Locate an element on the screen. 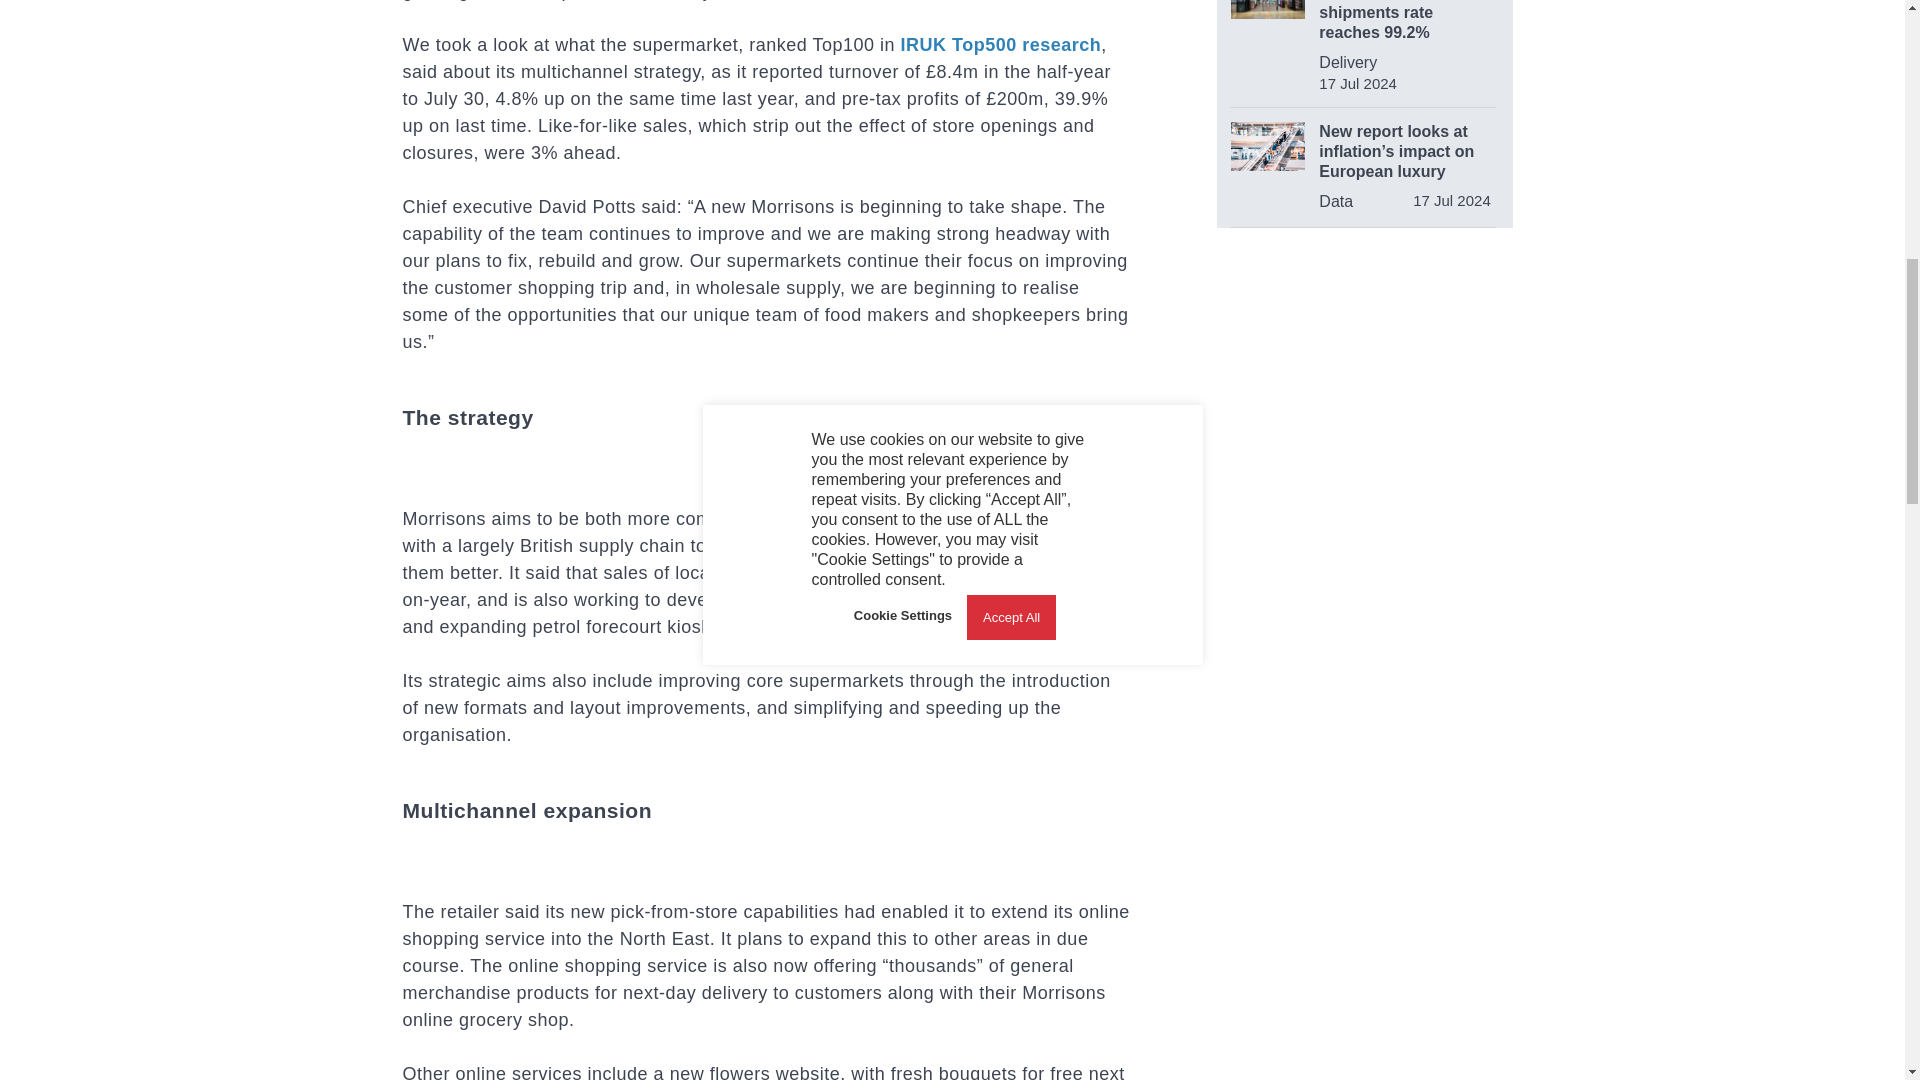 The height and width of the screenshot is (1080, 1920). 3rd party ad content is located at coordinates (1364, 382).